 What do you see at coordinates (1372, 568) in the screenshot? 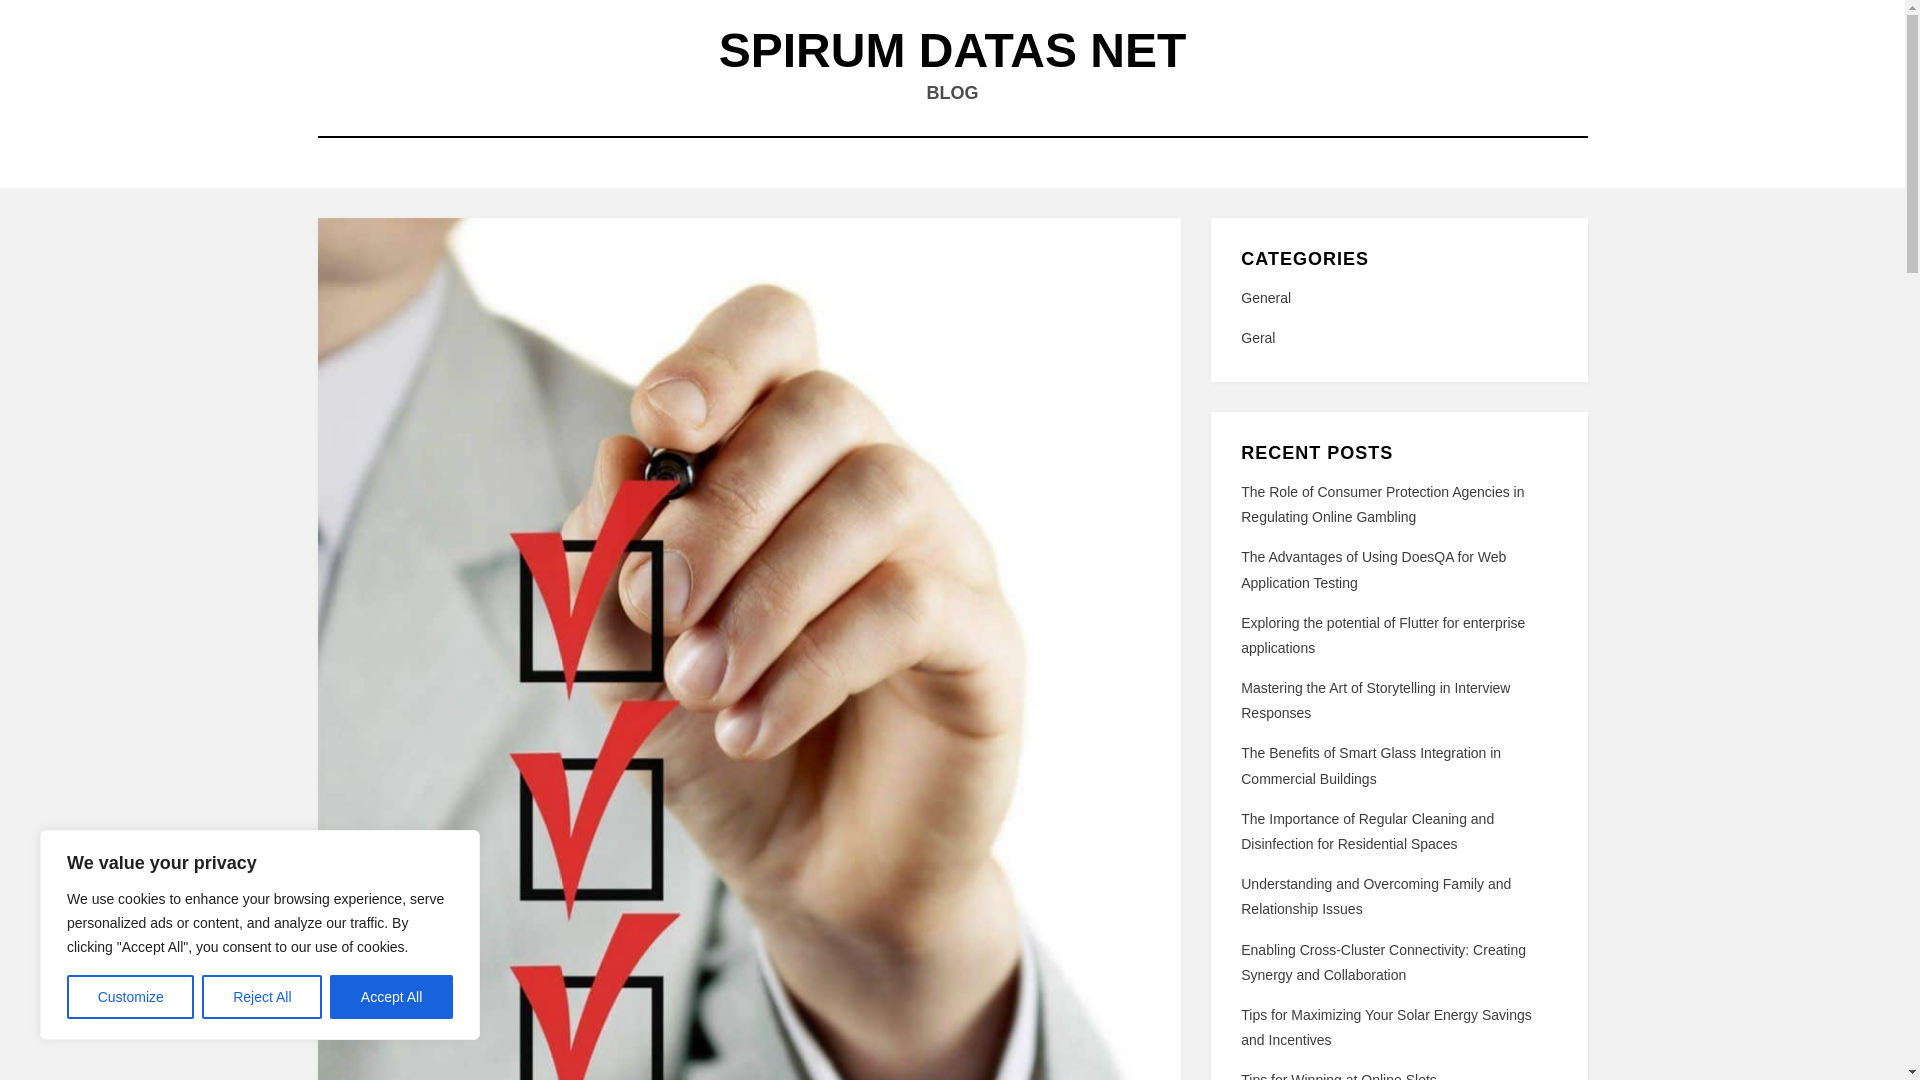
I see `The Advantages of Using DoesQA for Web Application Testing` at bounding box center [1372, 568].